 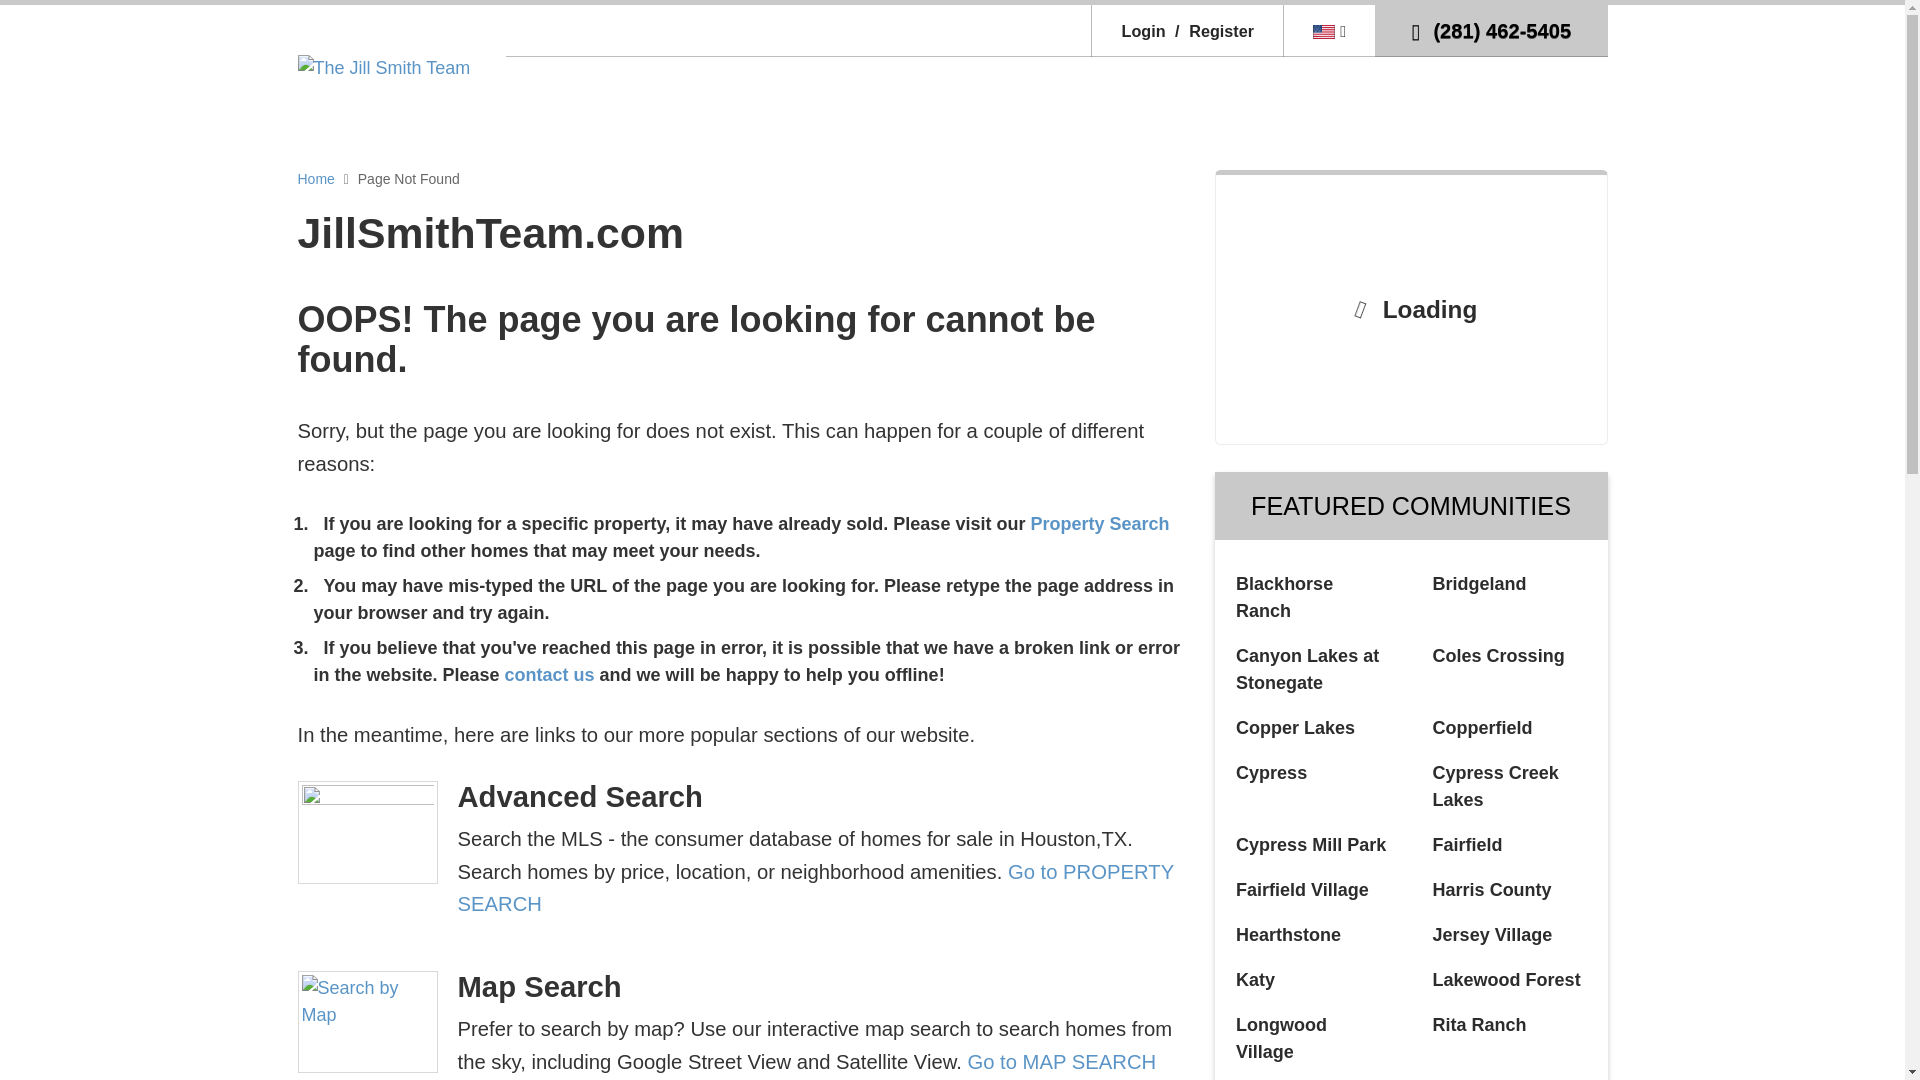 I want to click on Search by map, so click(x=367, y=1022).